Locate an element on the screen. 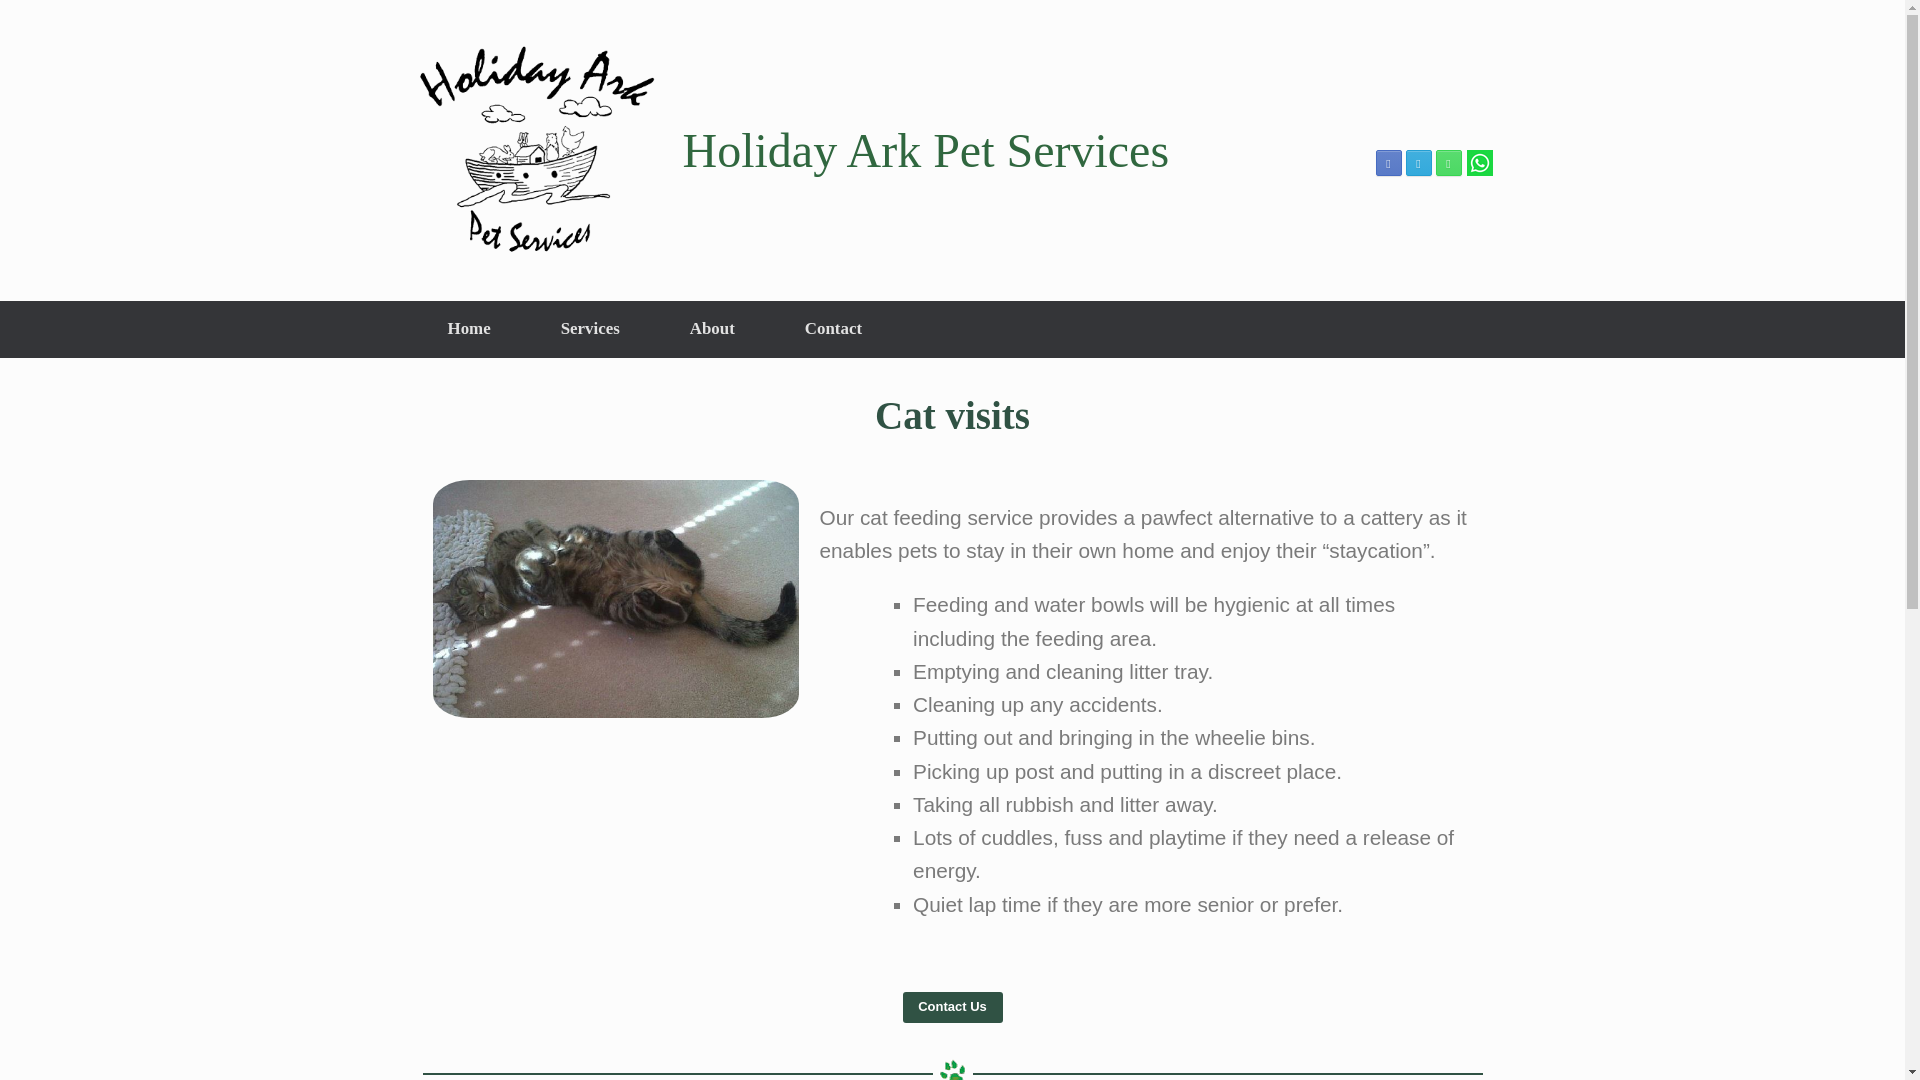 This screenshot has height=1080, width=1920. About is located at coordinates (712, 329).